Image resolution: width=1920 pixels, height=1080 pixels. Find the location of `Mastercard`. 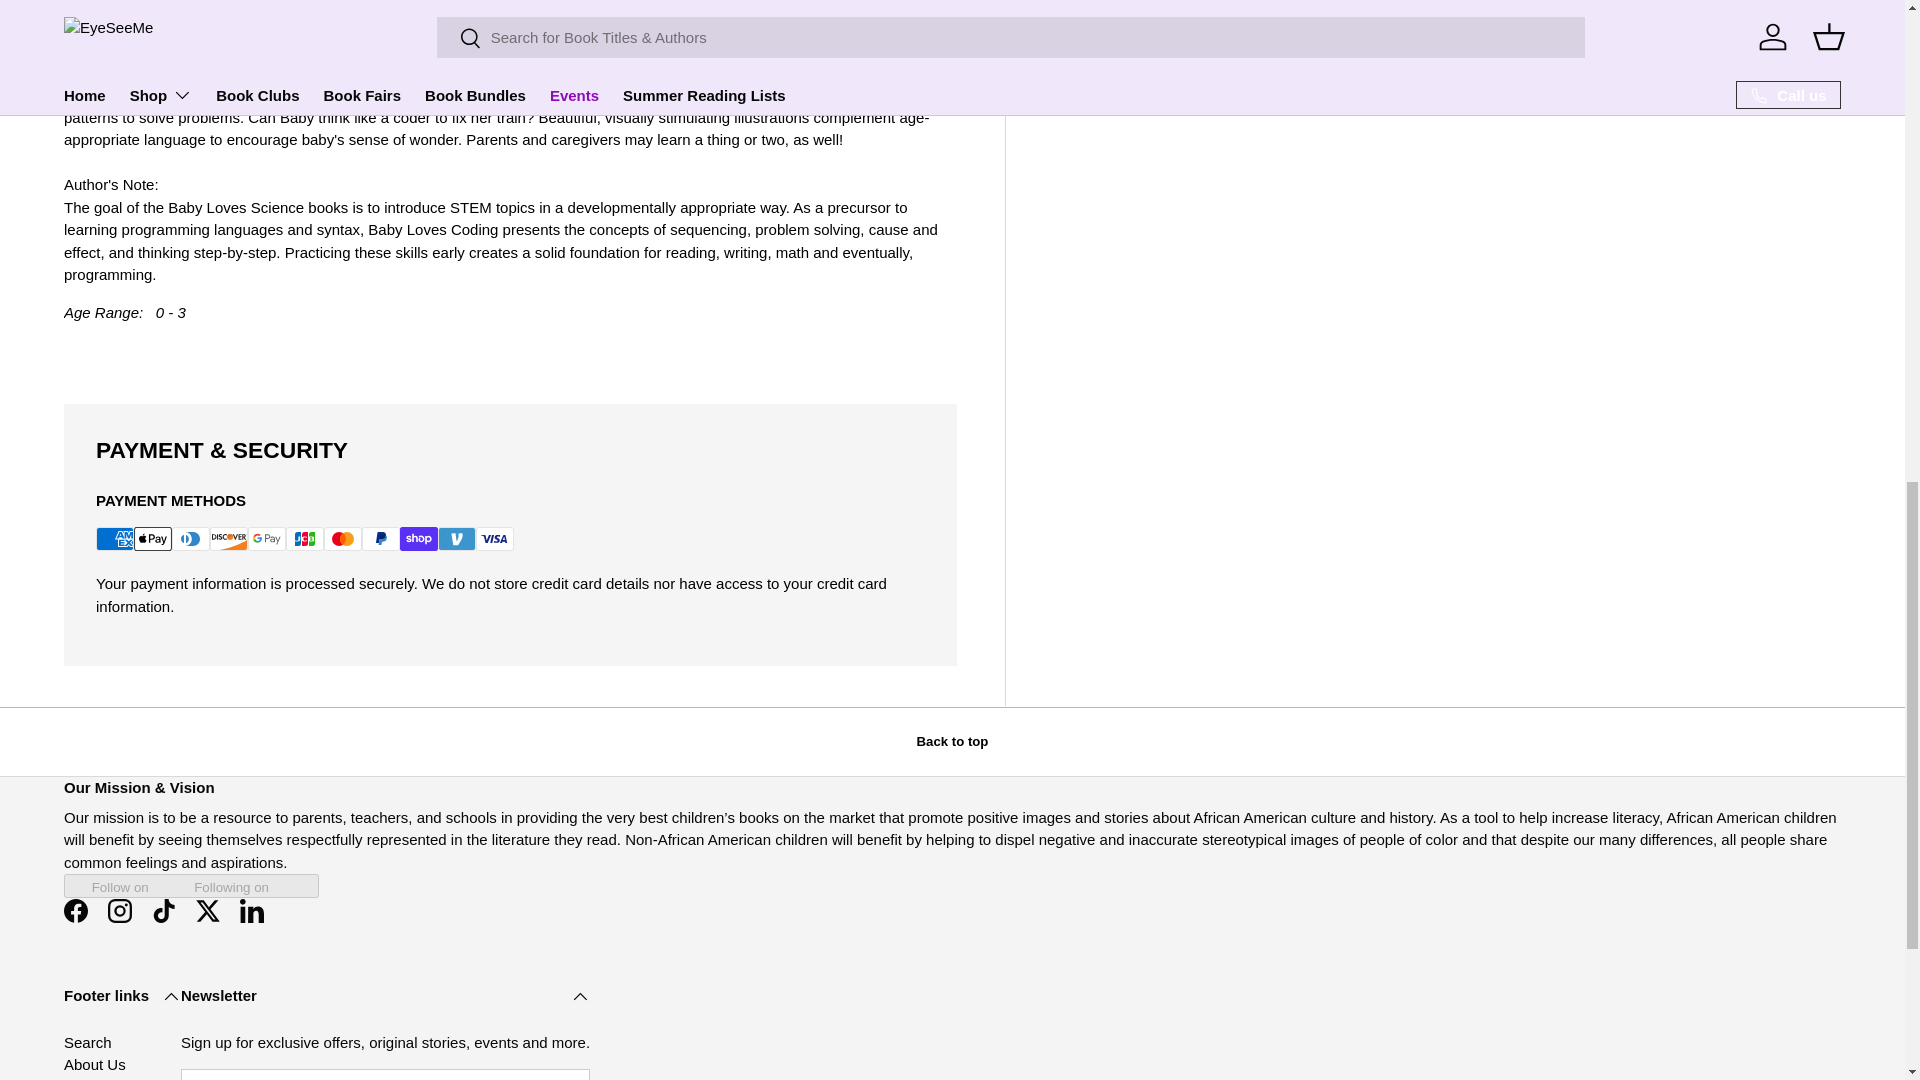

Mastercard is located at coordinates (343, 538).